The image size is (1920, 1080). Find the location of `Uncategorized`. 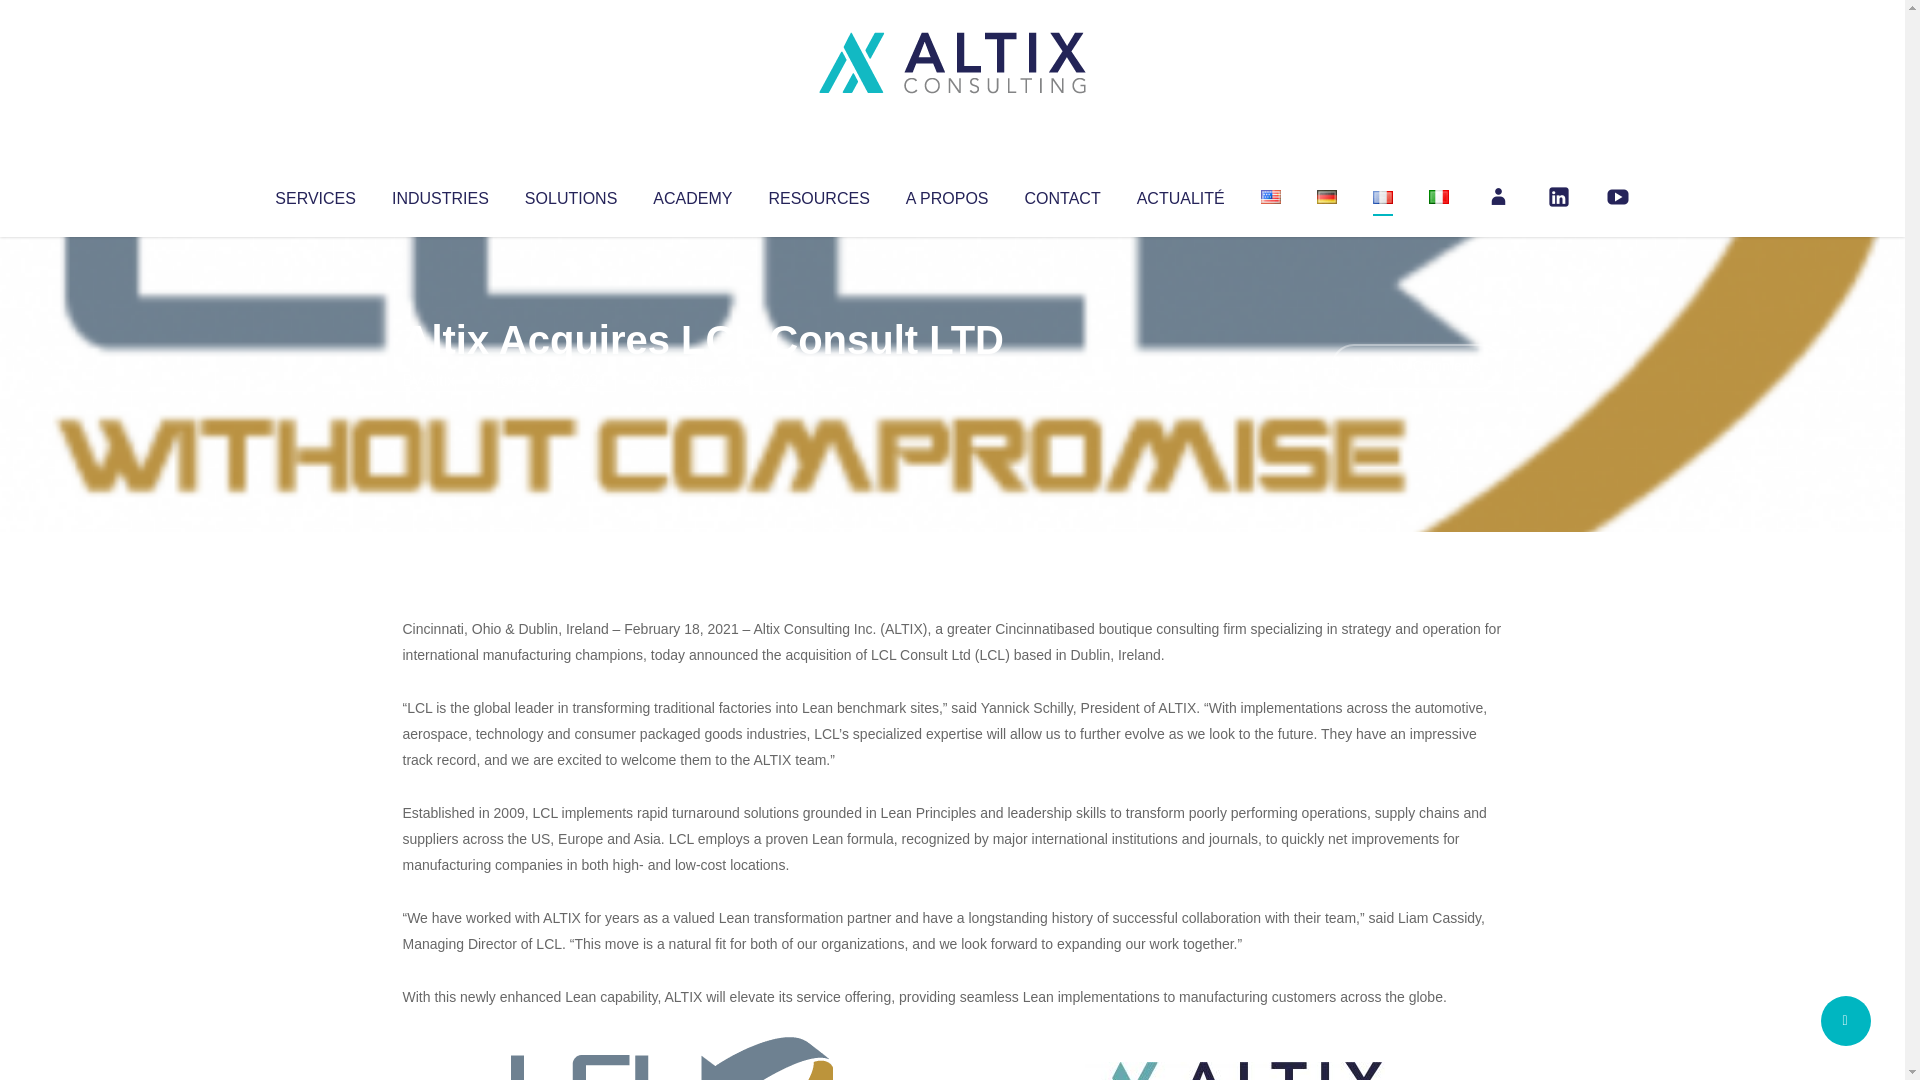

Uncategorized is located at coordinates (699, 380).